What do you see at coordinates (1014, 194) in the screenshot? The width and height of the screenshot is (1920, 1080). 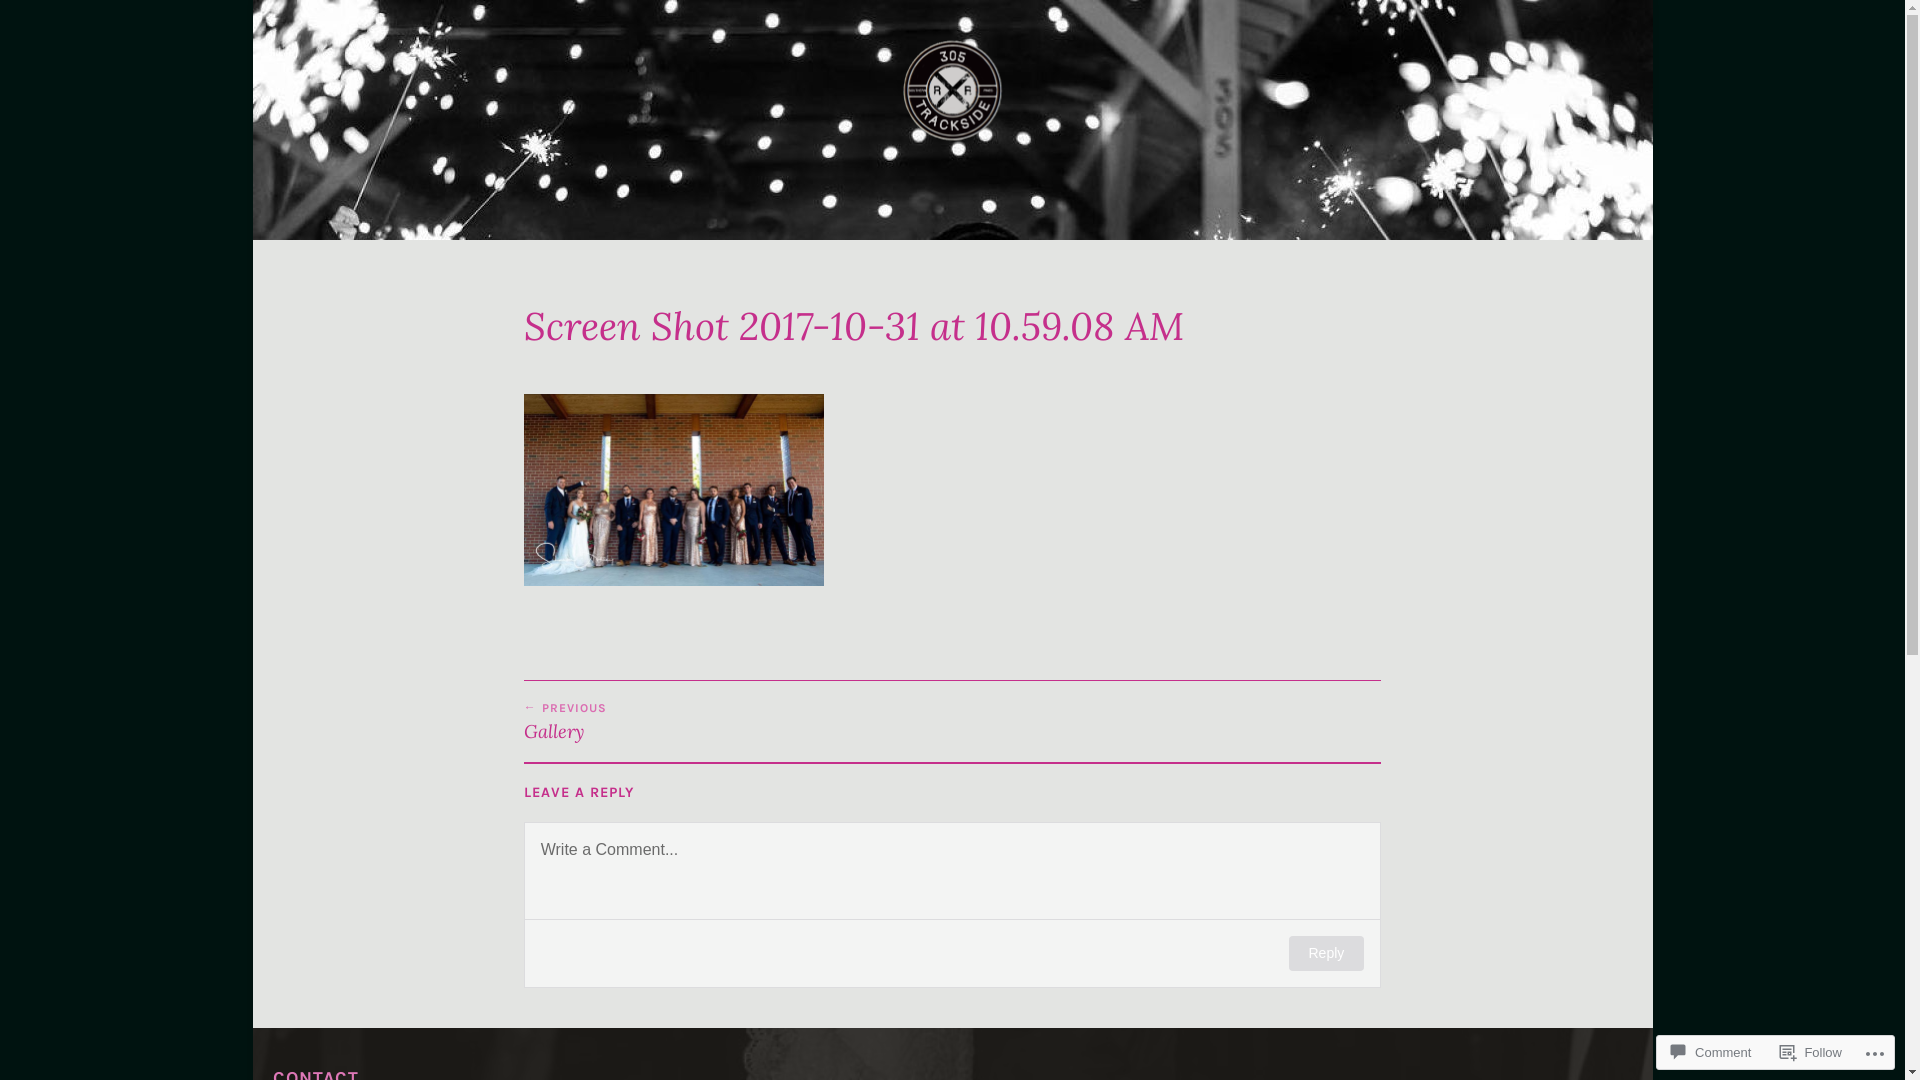 I see `305 TRACKSIDE` at bounding box center [1014, 194].